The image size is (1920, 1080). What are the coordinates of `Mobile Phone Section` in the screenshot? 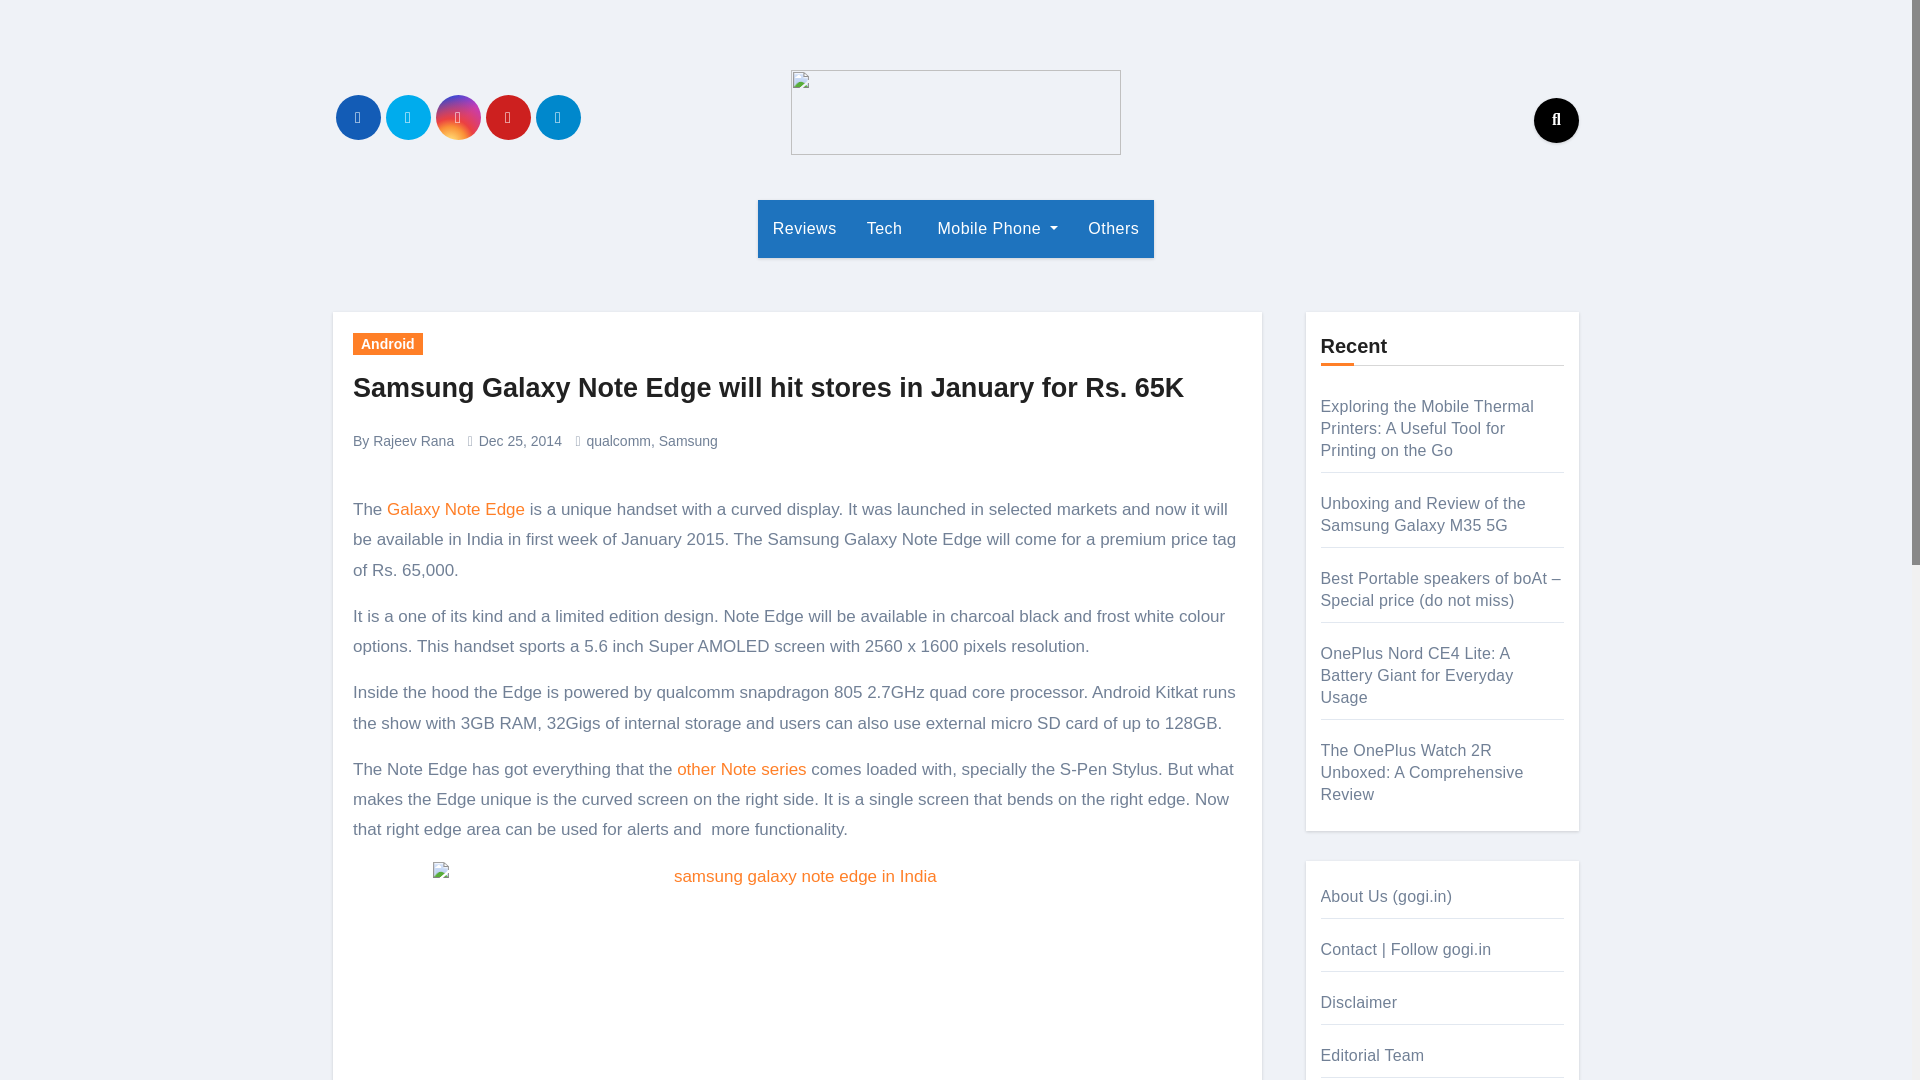 It's located at (995, 228).